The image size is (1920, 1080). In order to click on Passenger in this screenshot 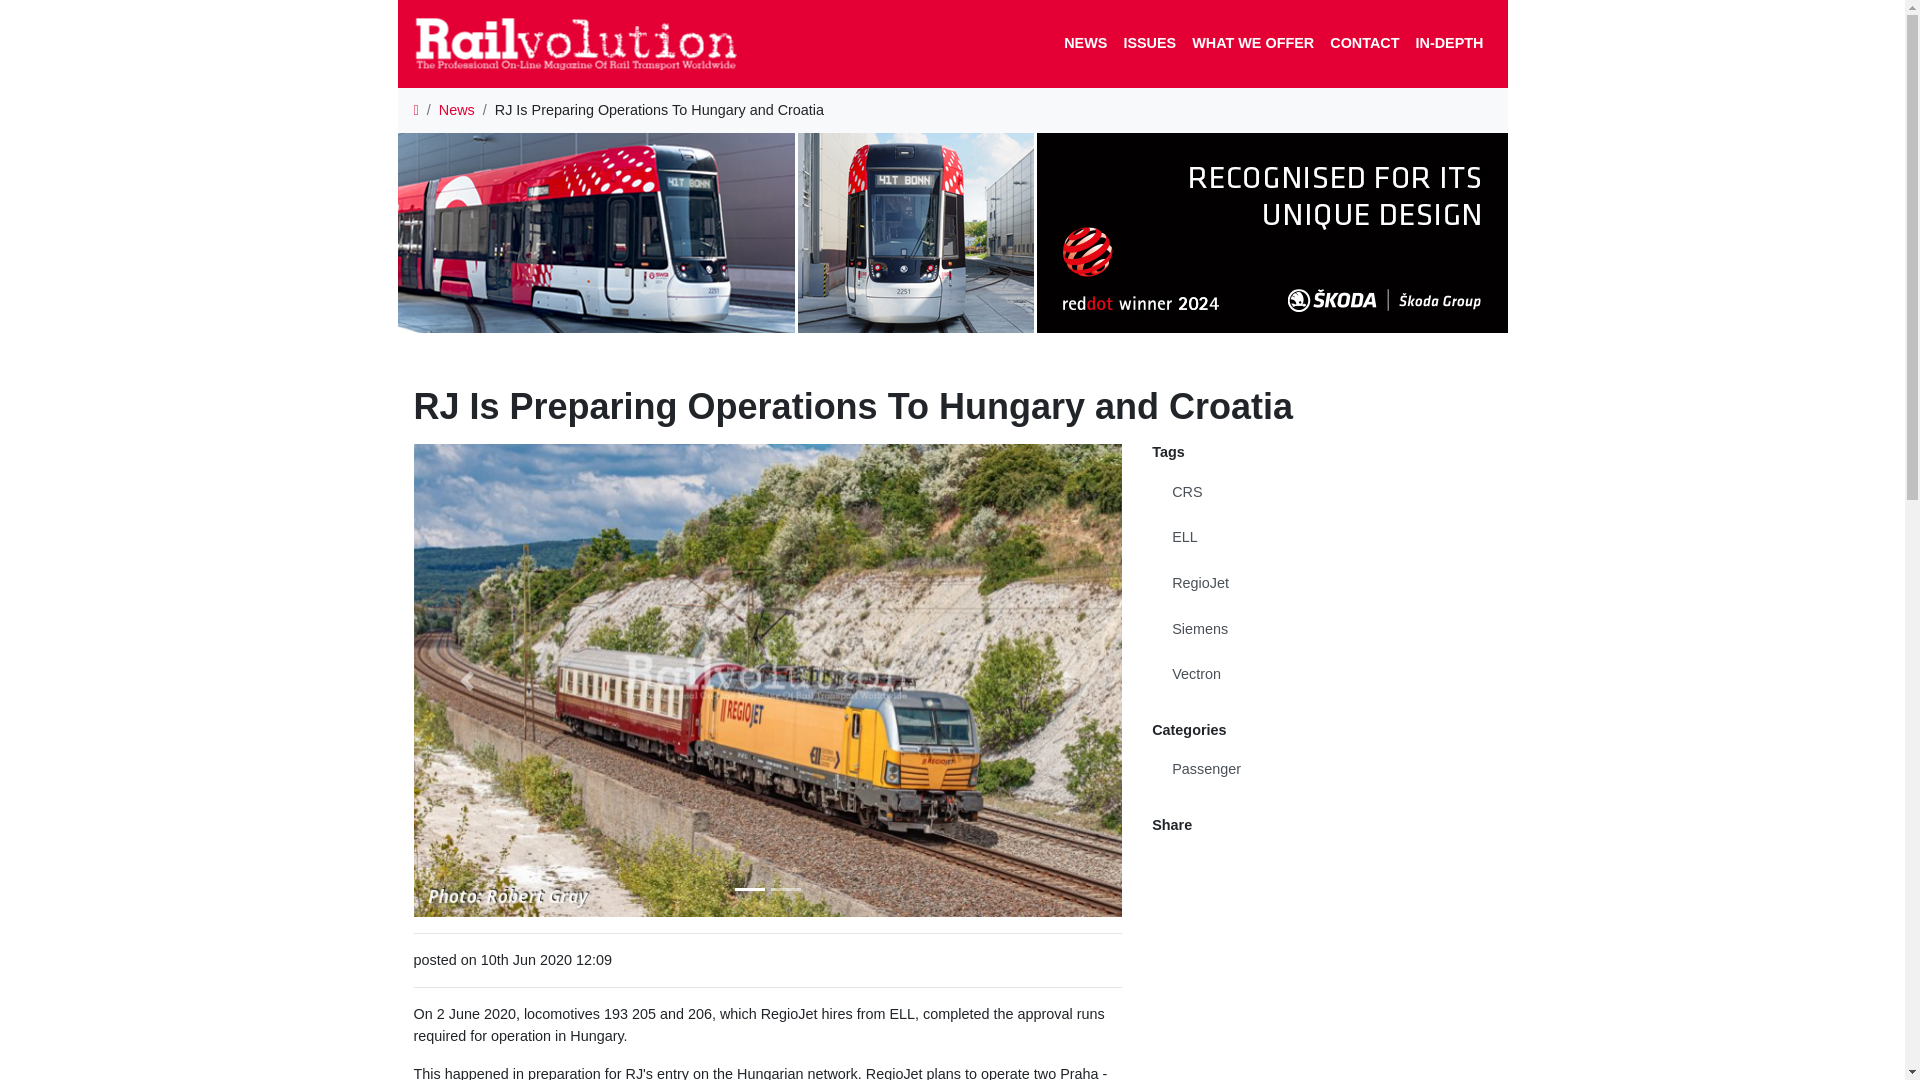, I will do `click(1322, 770)`.